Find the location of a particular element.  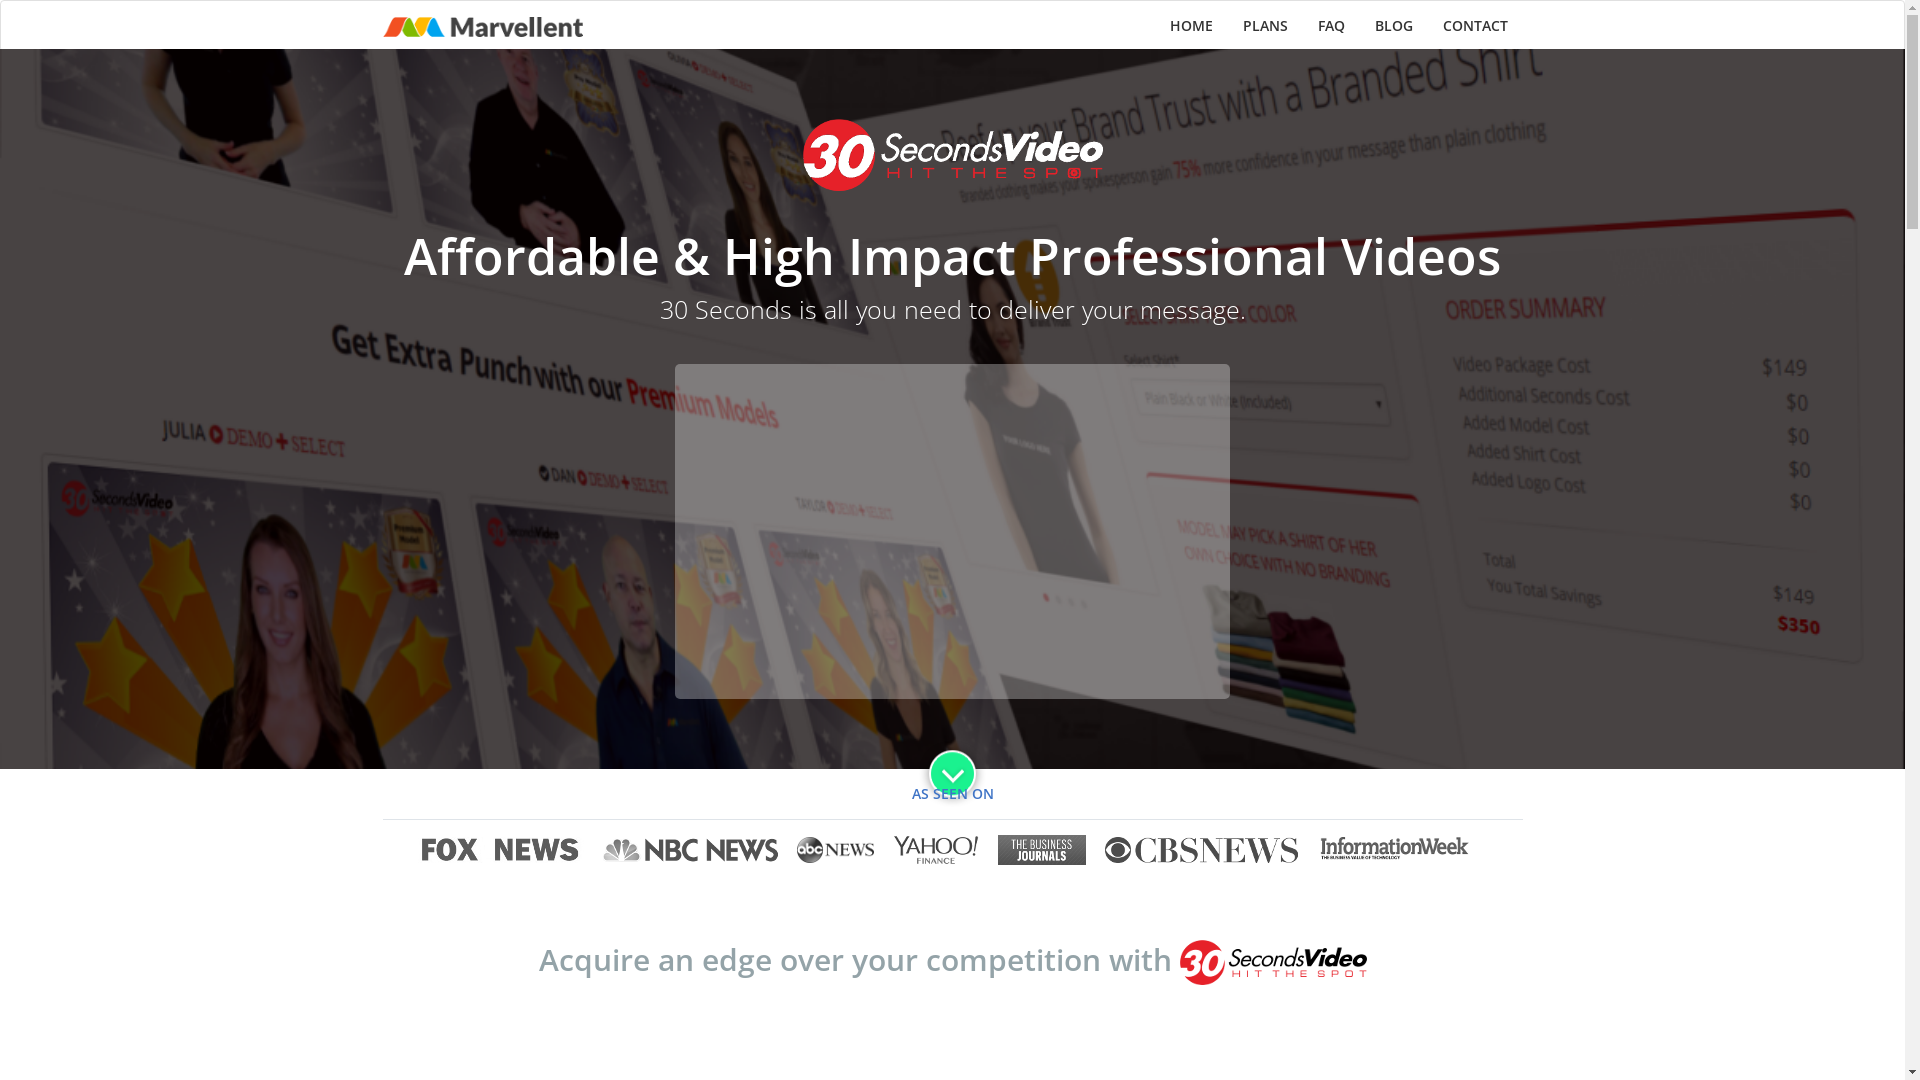

PLANS is located at coordinates (1266, 26).